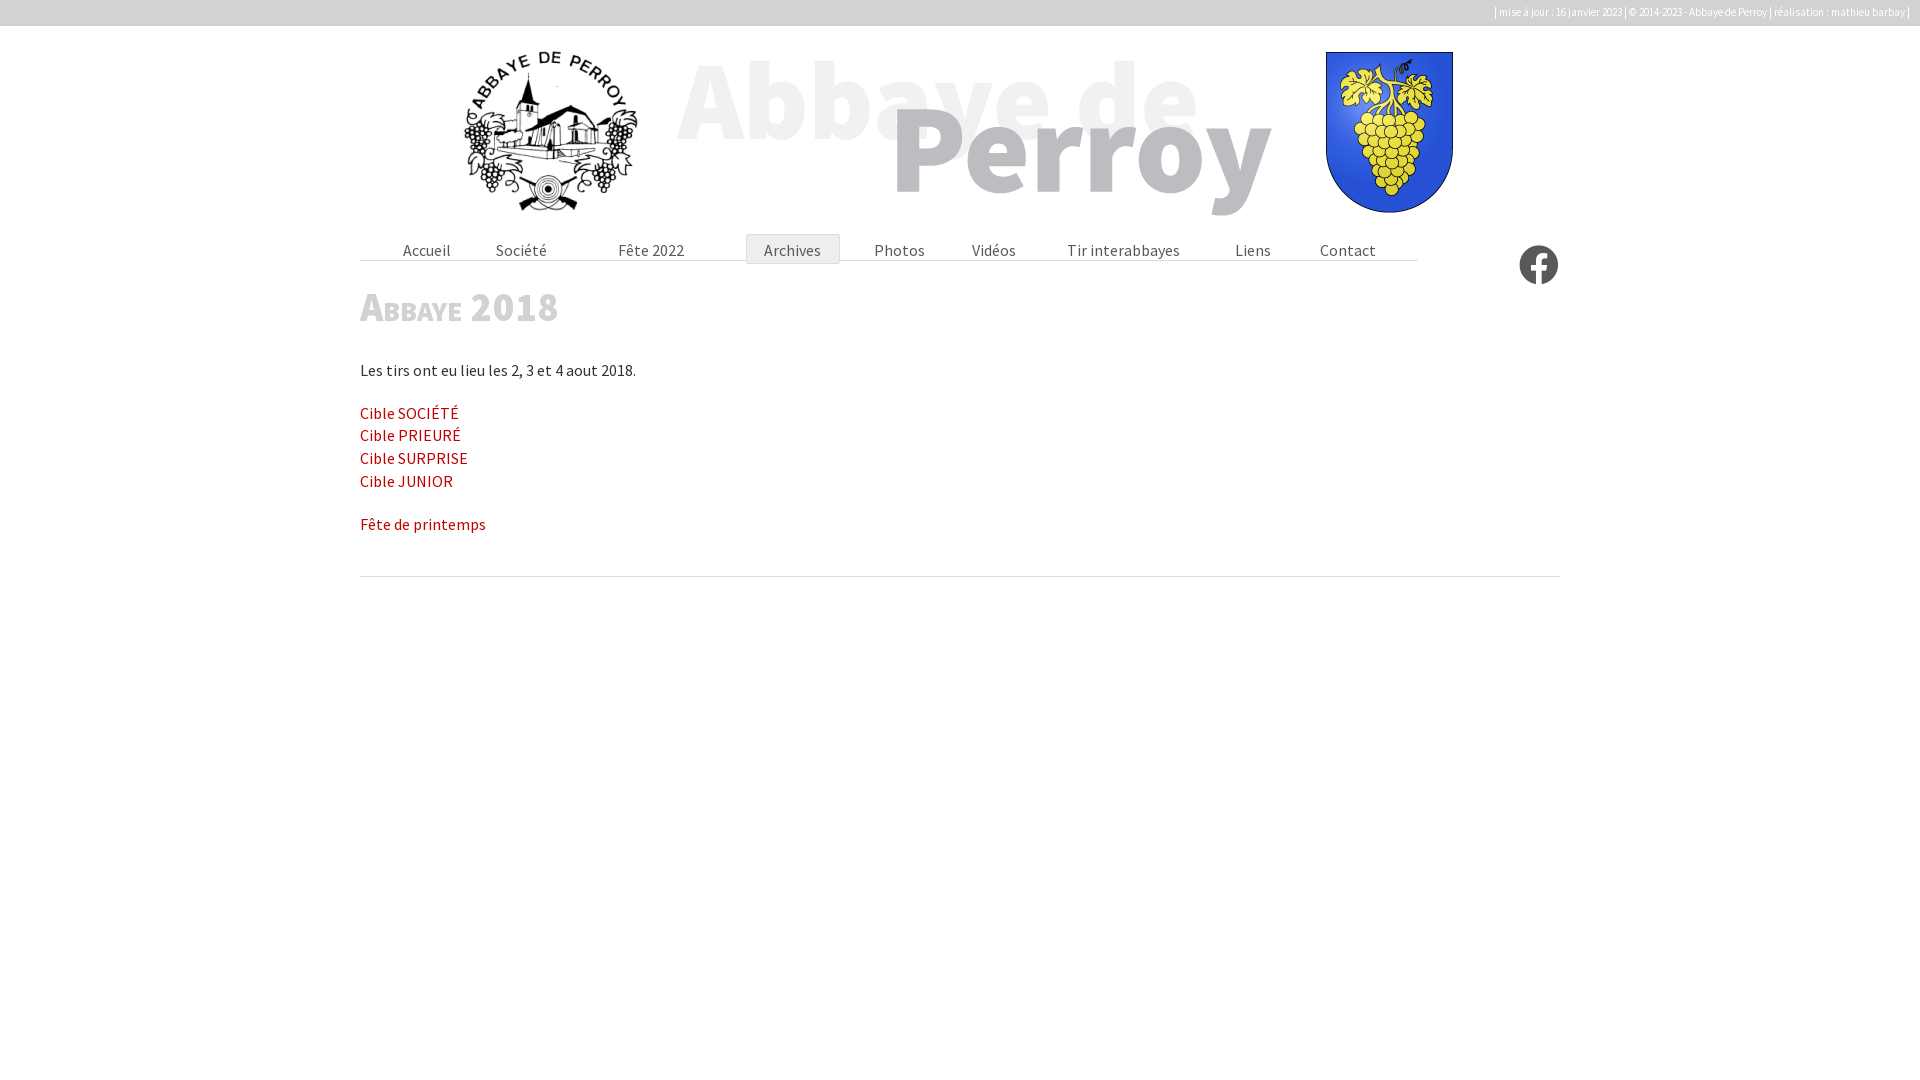 The width and height of the screenshot is (1920, 1080). I want to click on Liens, so click(1253, 250).